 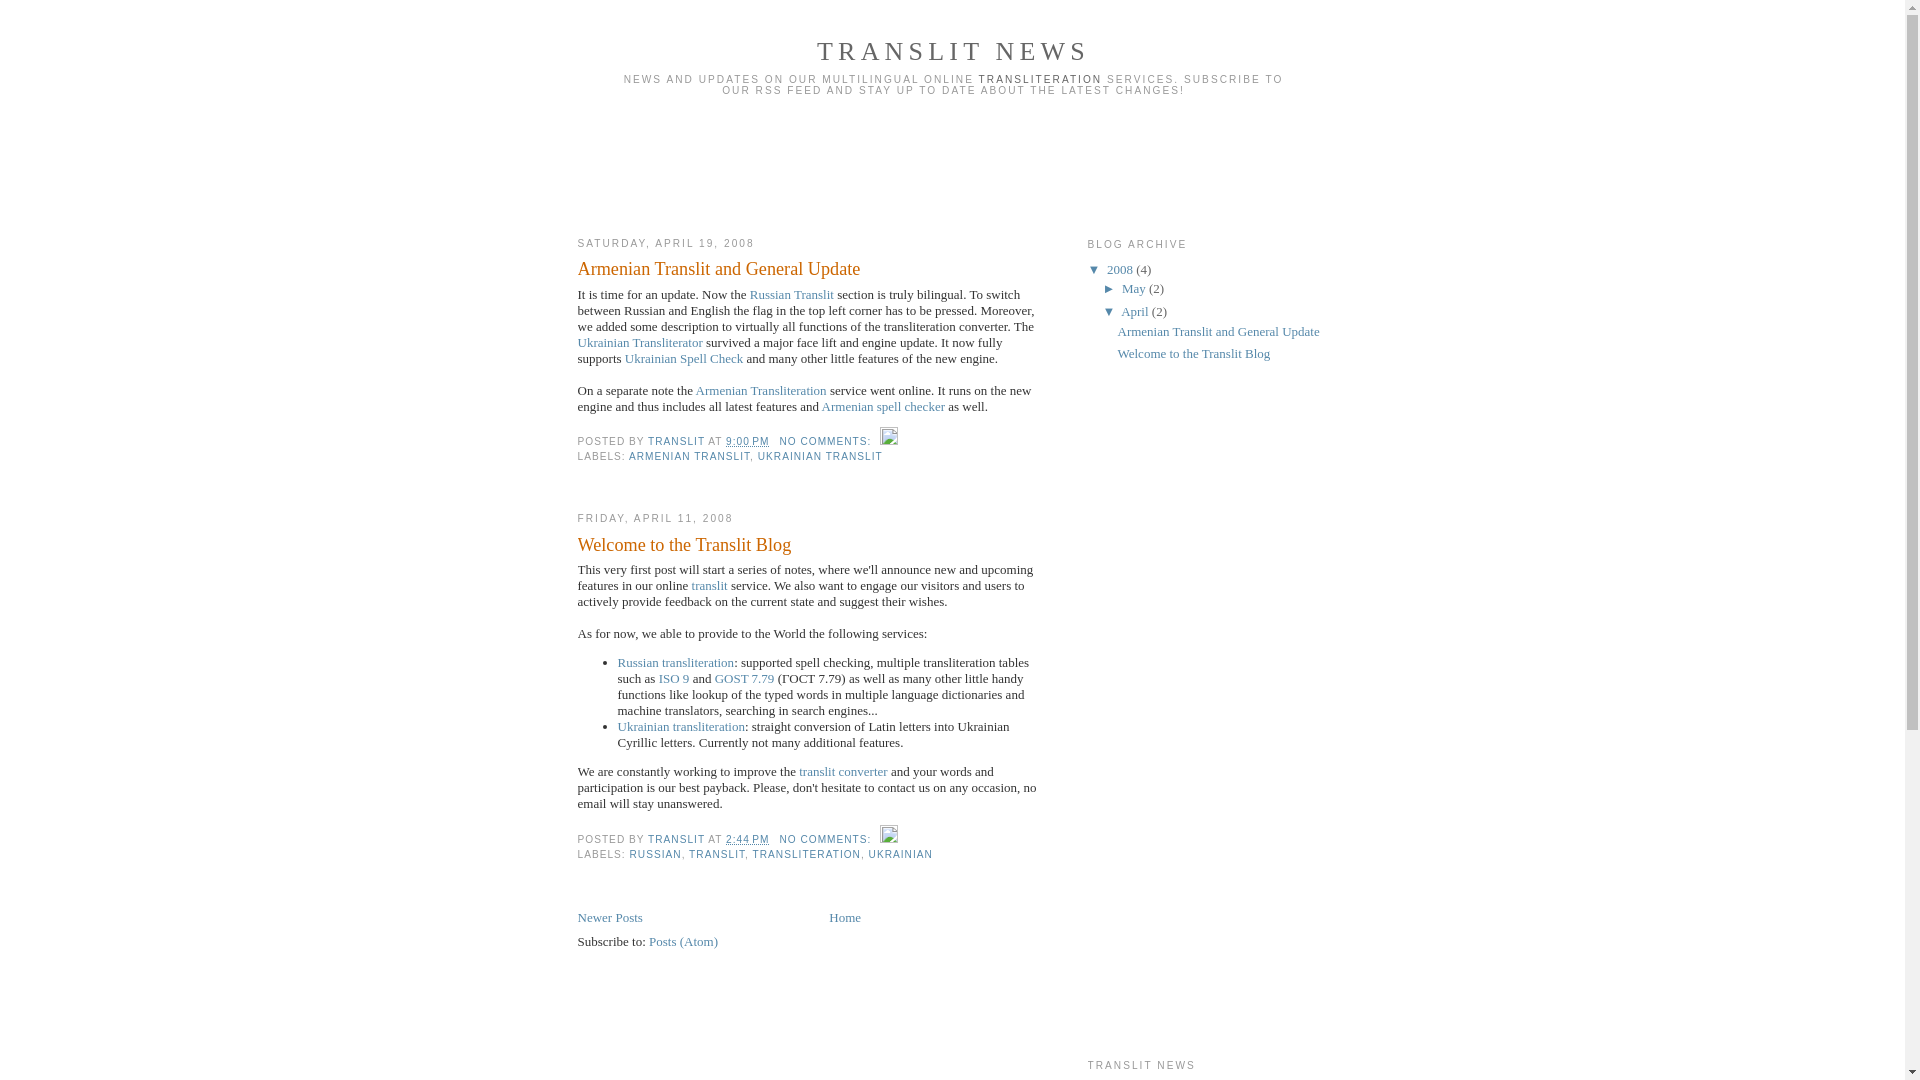 I want to click on Russian Translit, so click(x=792, y=294).